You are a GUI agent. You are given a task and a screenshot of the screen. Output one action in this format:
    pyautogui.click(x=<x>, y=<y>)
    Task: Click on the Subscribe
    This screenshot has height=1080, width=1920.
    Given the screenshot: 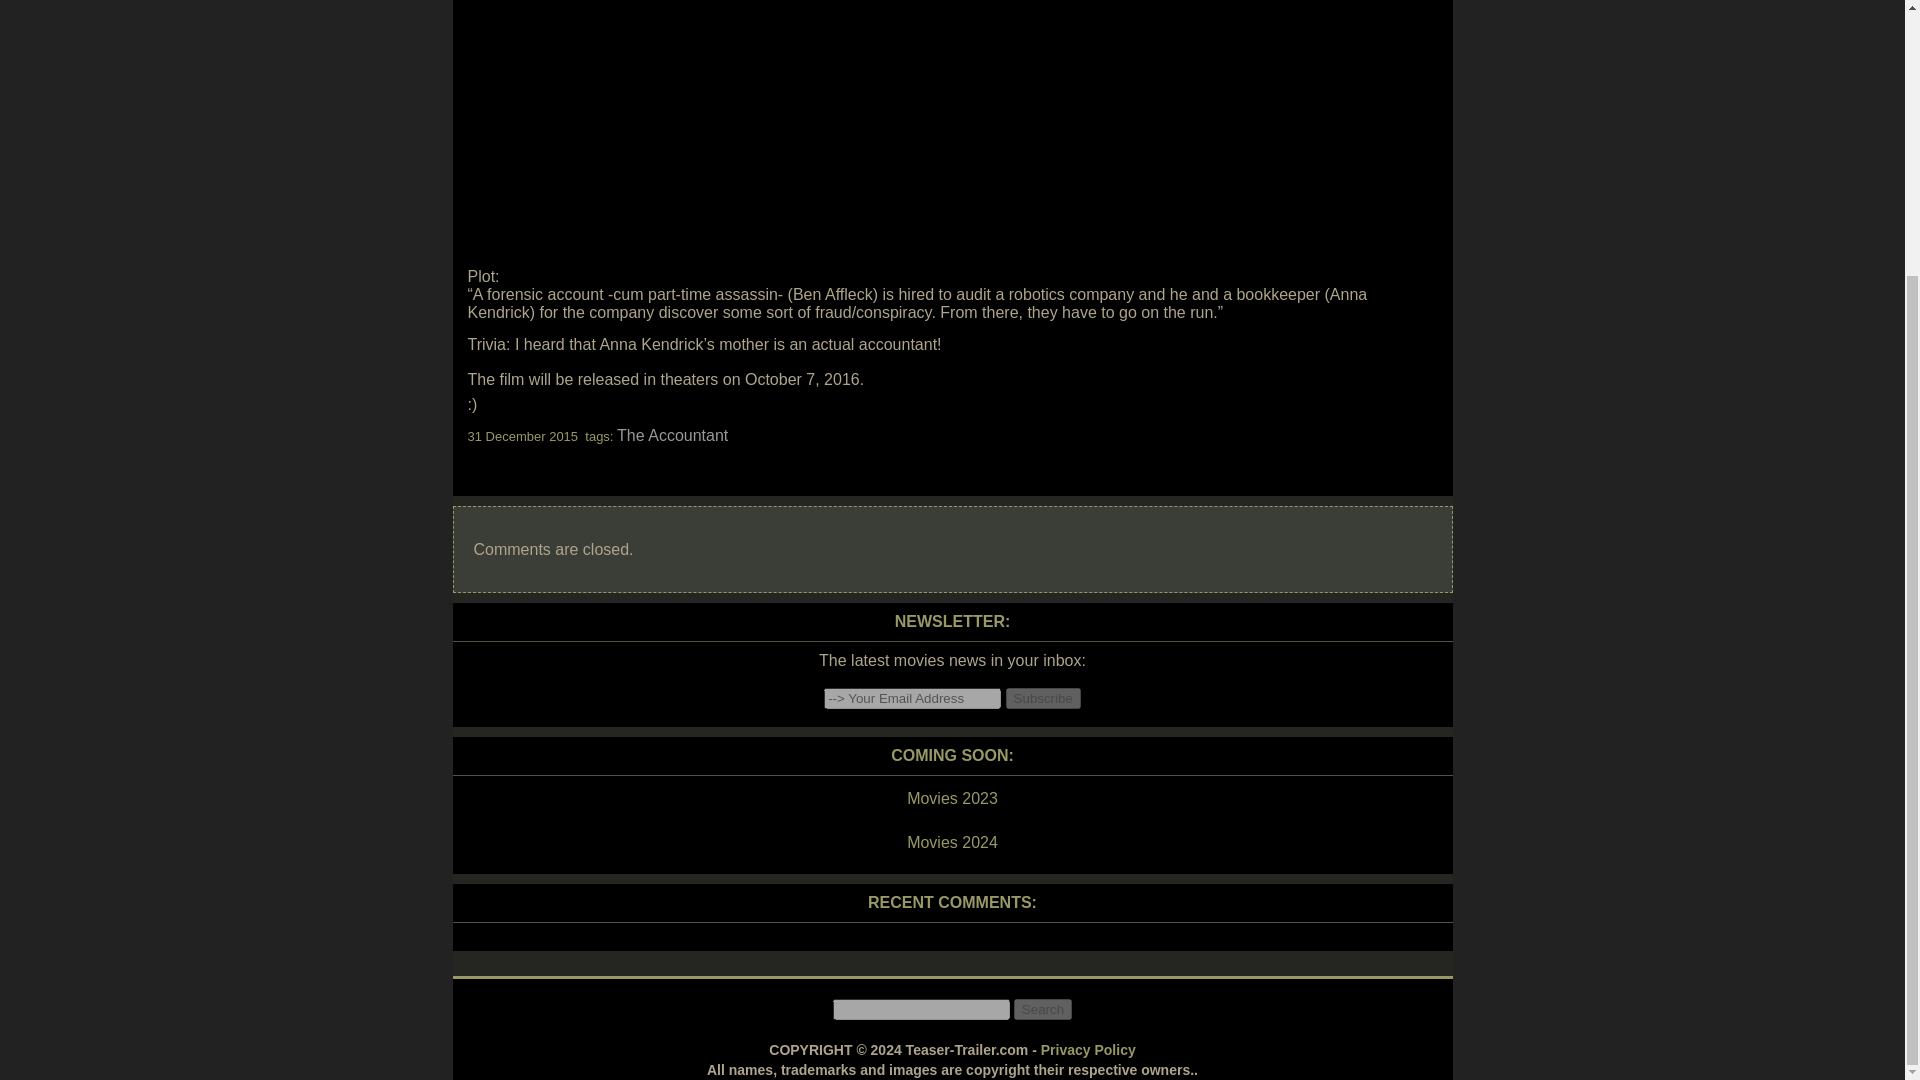 What is the action you would take?
    pyautogui.click(x=1043, y=698)
    